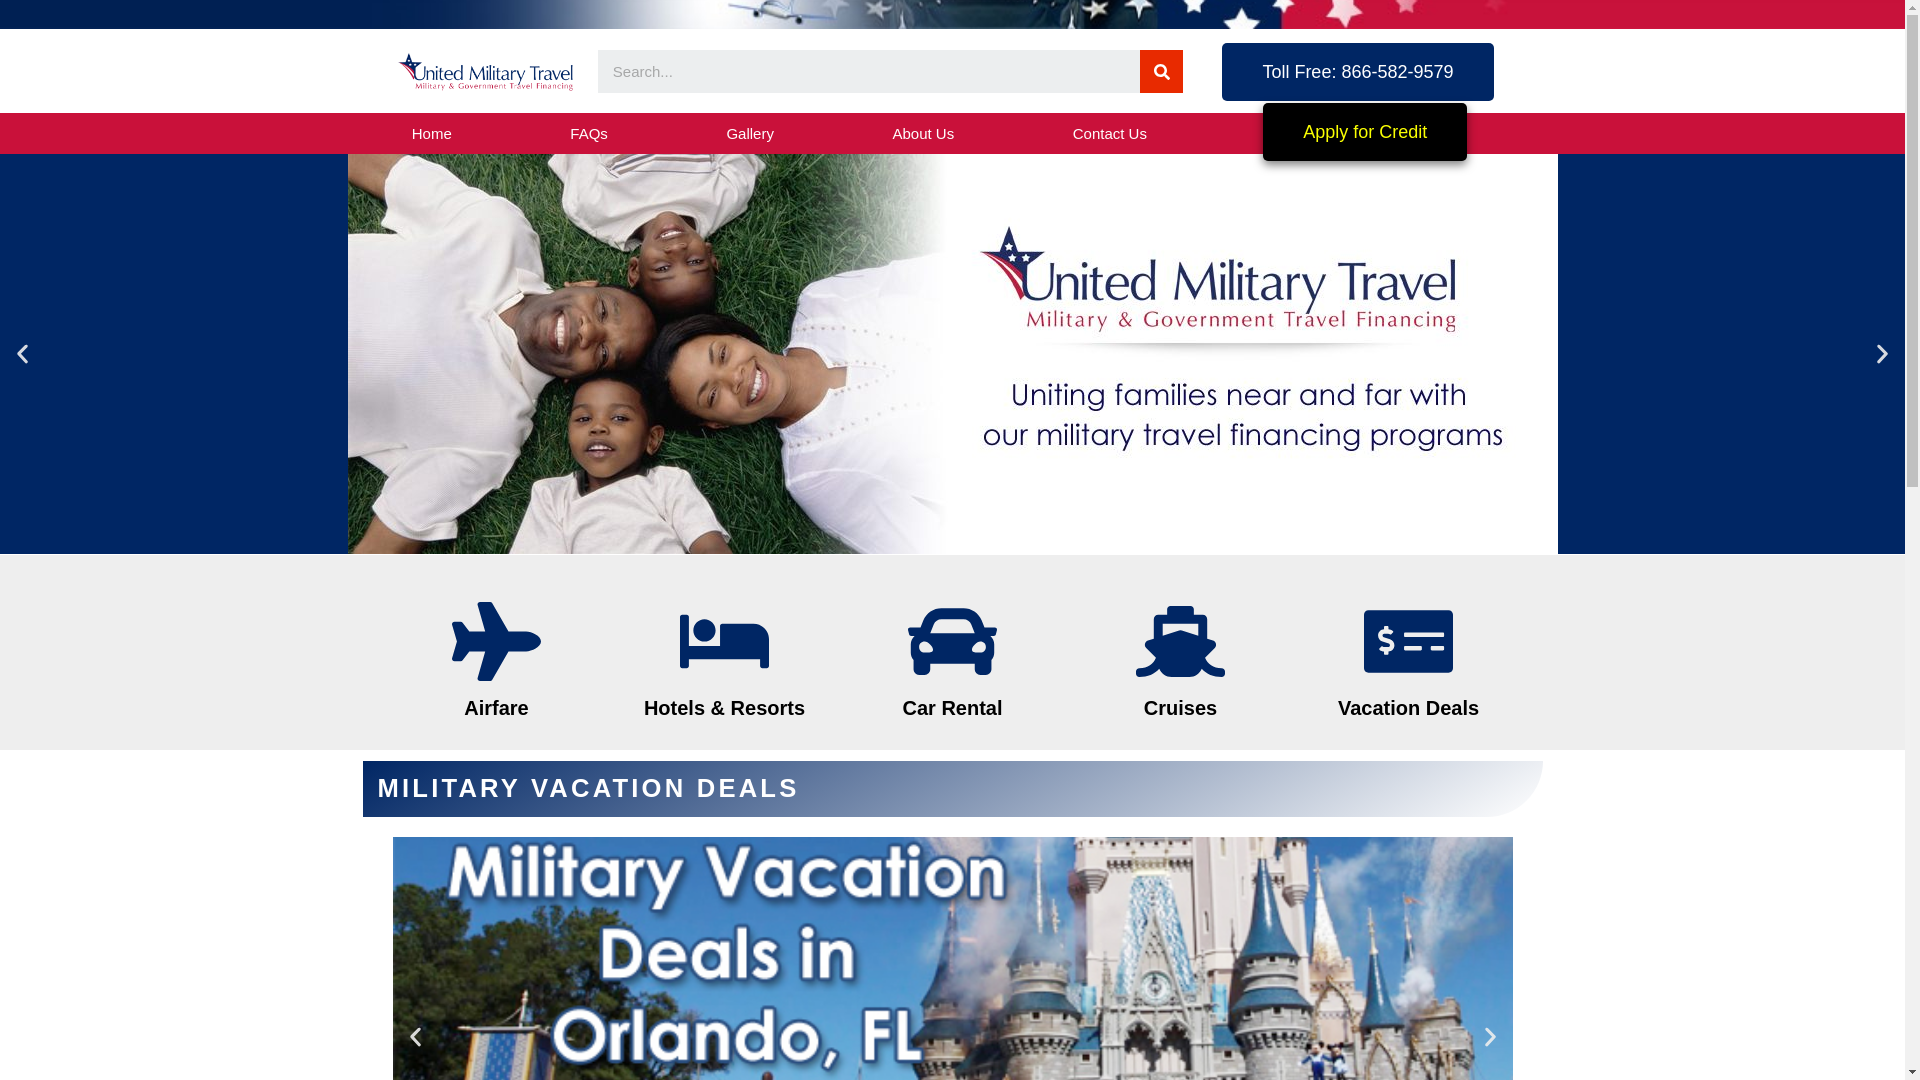 The height and width of the screenshot is (1080, 1920). I want to click on Airfare, so click(471, 708).